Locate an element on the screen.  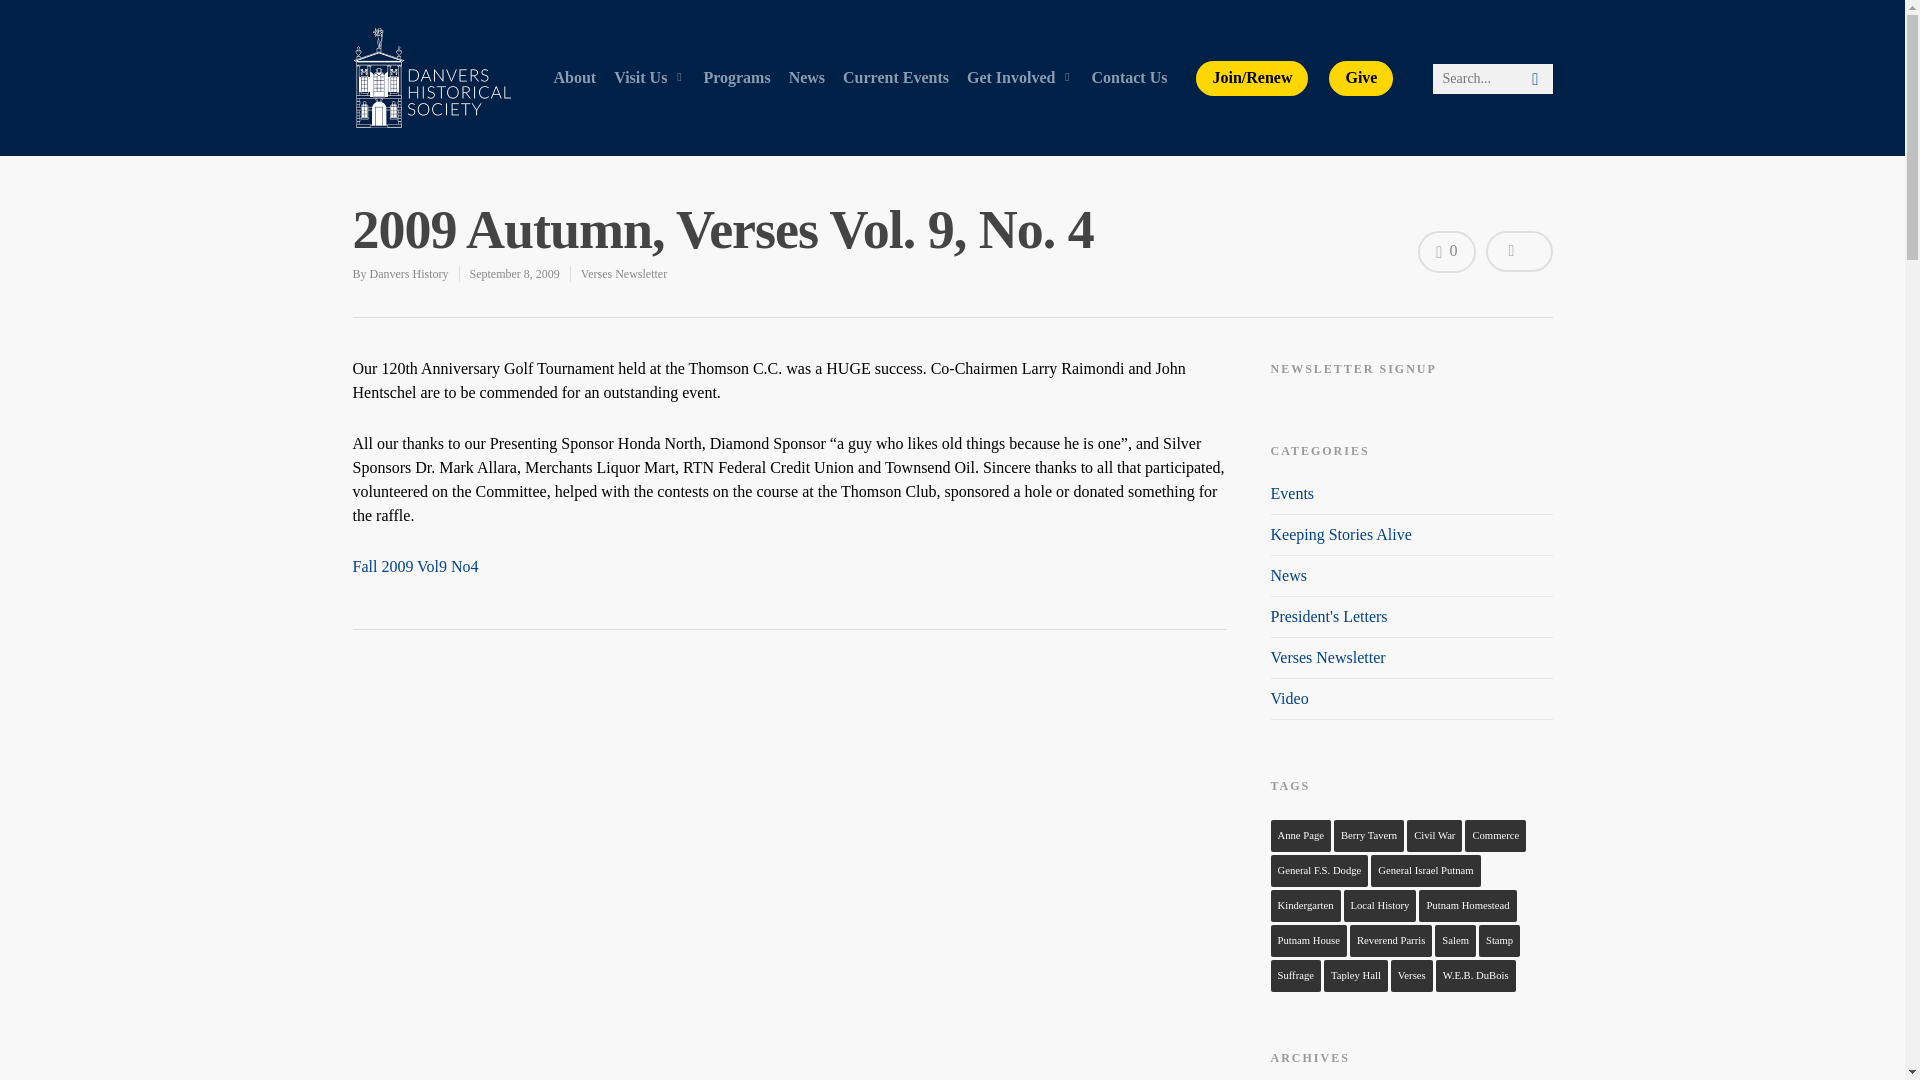
Search for: is located at coordinates (1492, 78).